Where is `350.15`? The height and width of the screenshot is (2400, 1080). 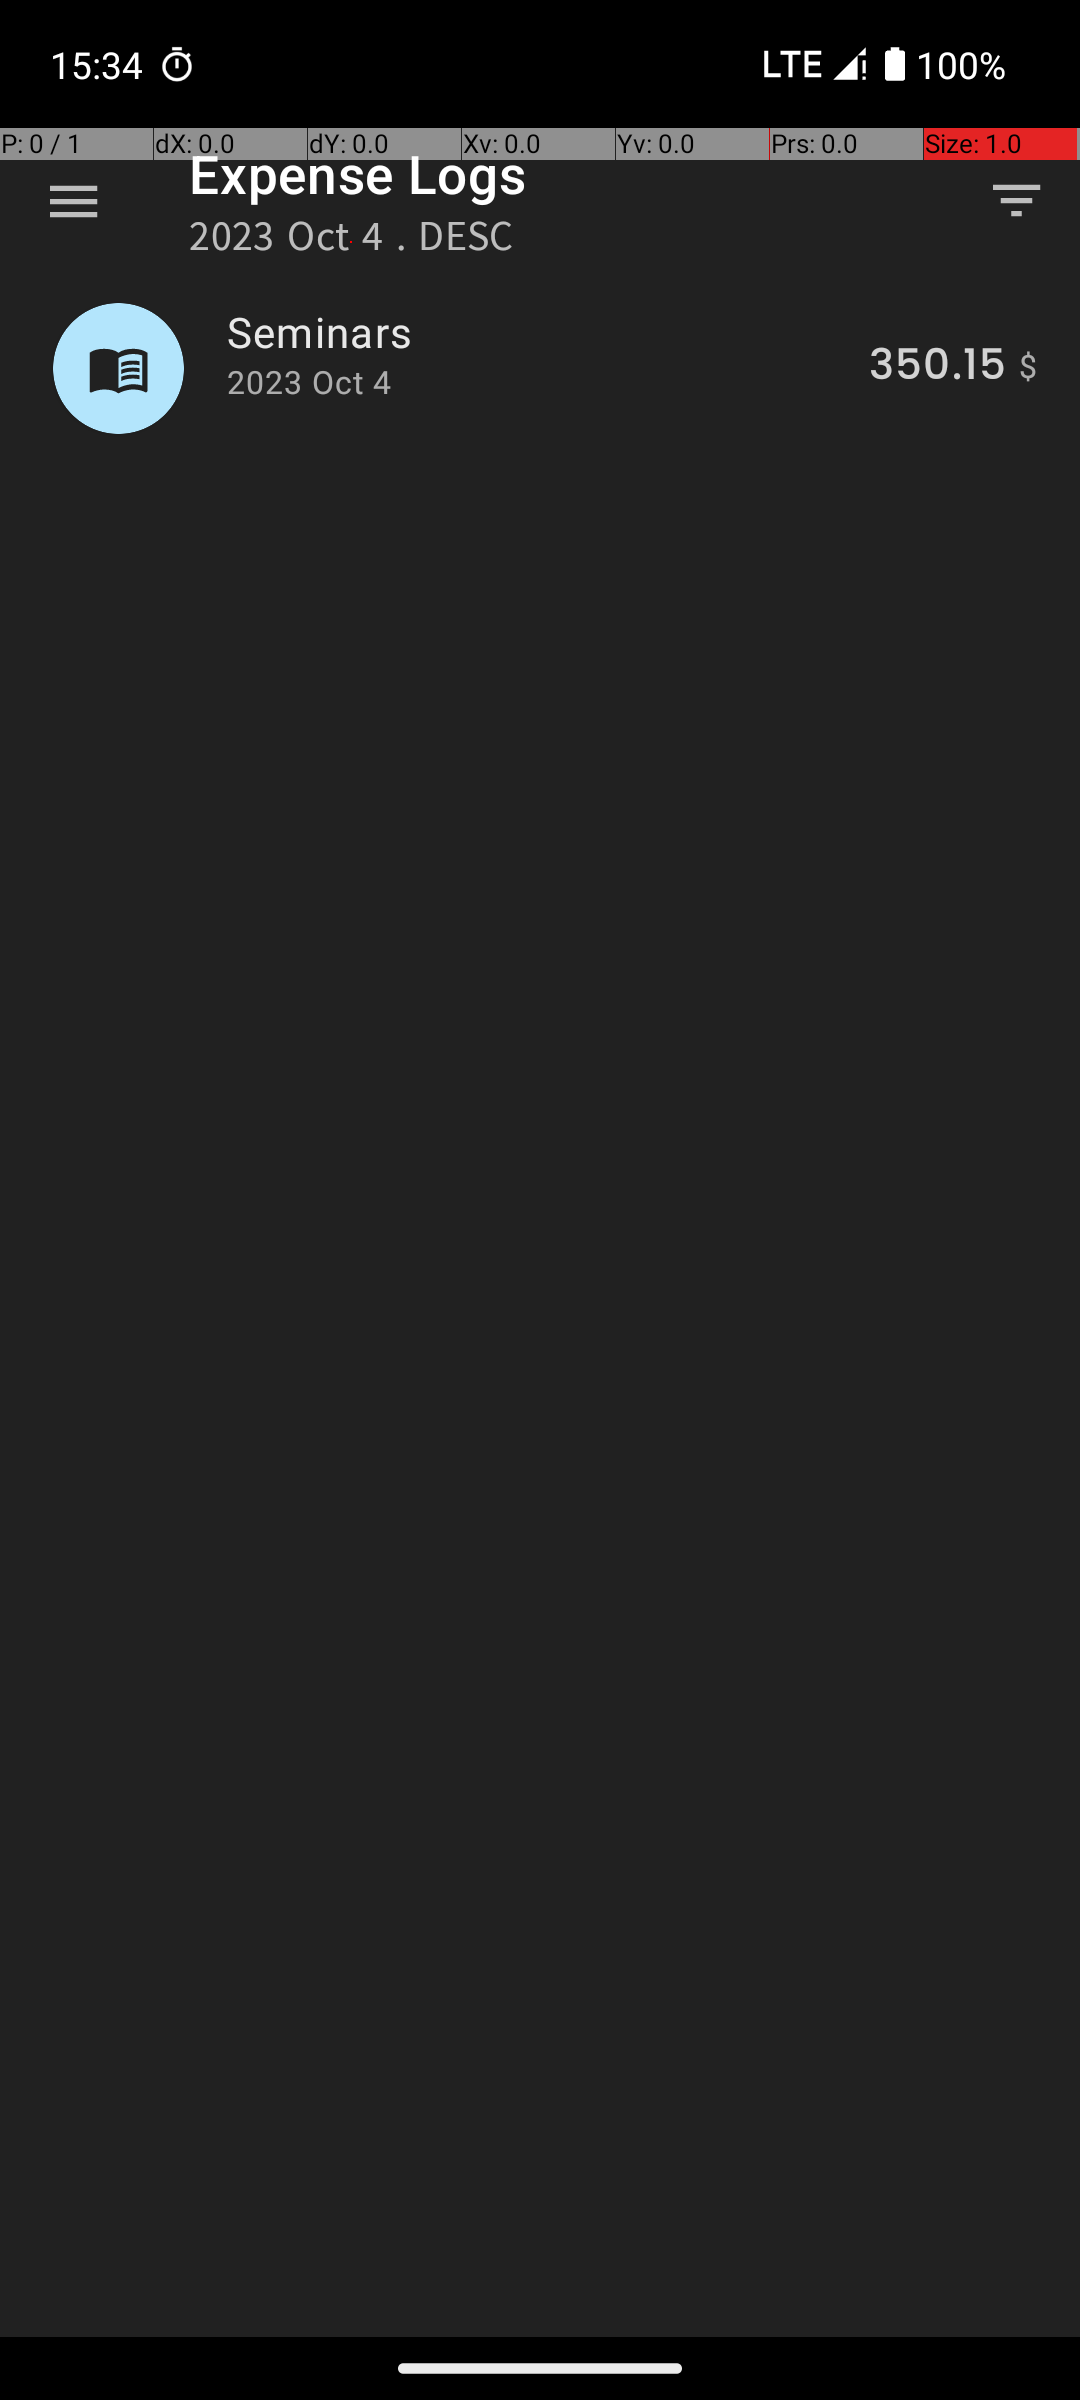
350.15 is located at coordinates (938, 368).